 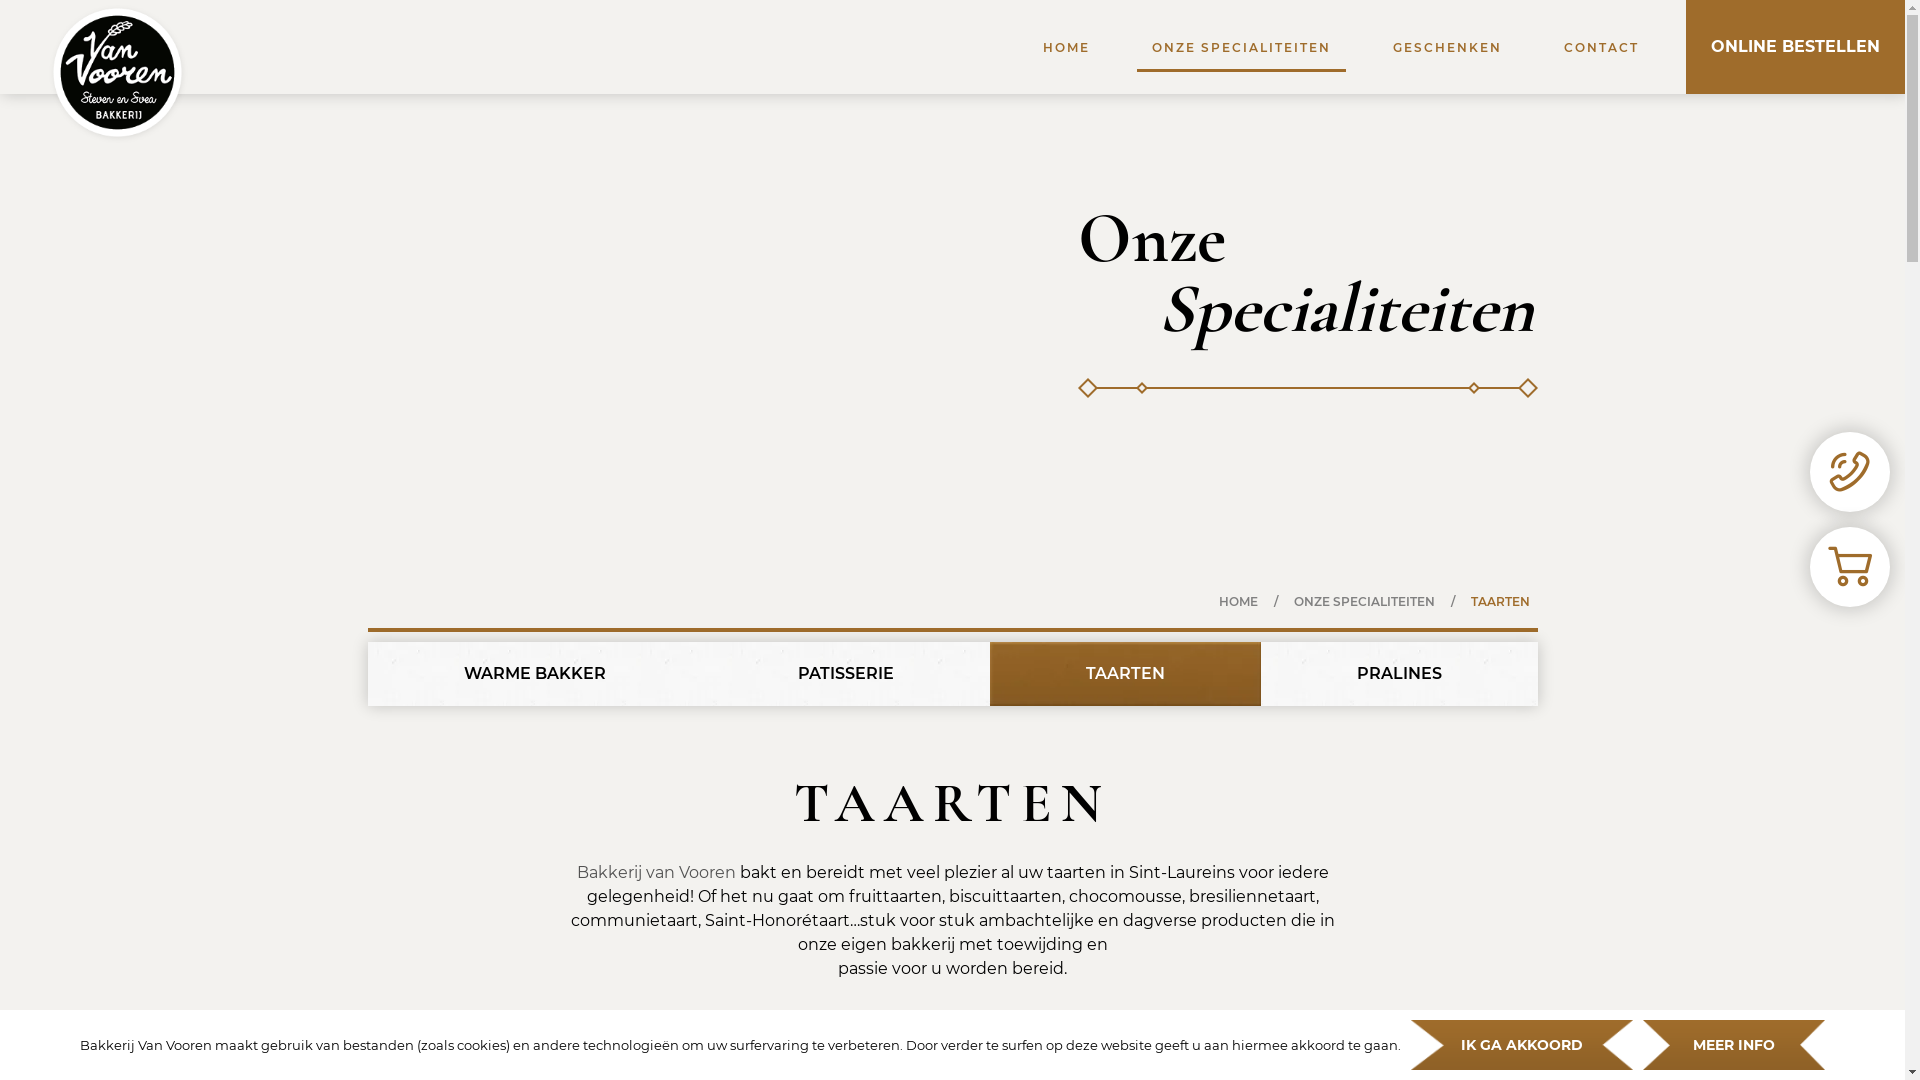 What do you see at coordinates (1364, 602) in the screenshot?
I see `ONZE SPECIALITEITEN` at bounding box center [1364, 602].